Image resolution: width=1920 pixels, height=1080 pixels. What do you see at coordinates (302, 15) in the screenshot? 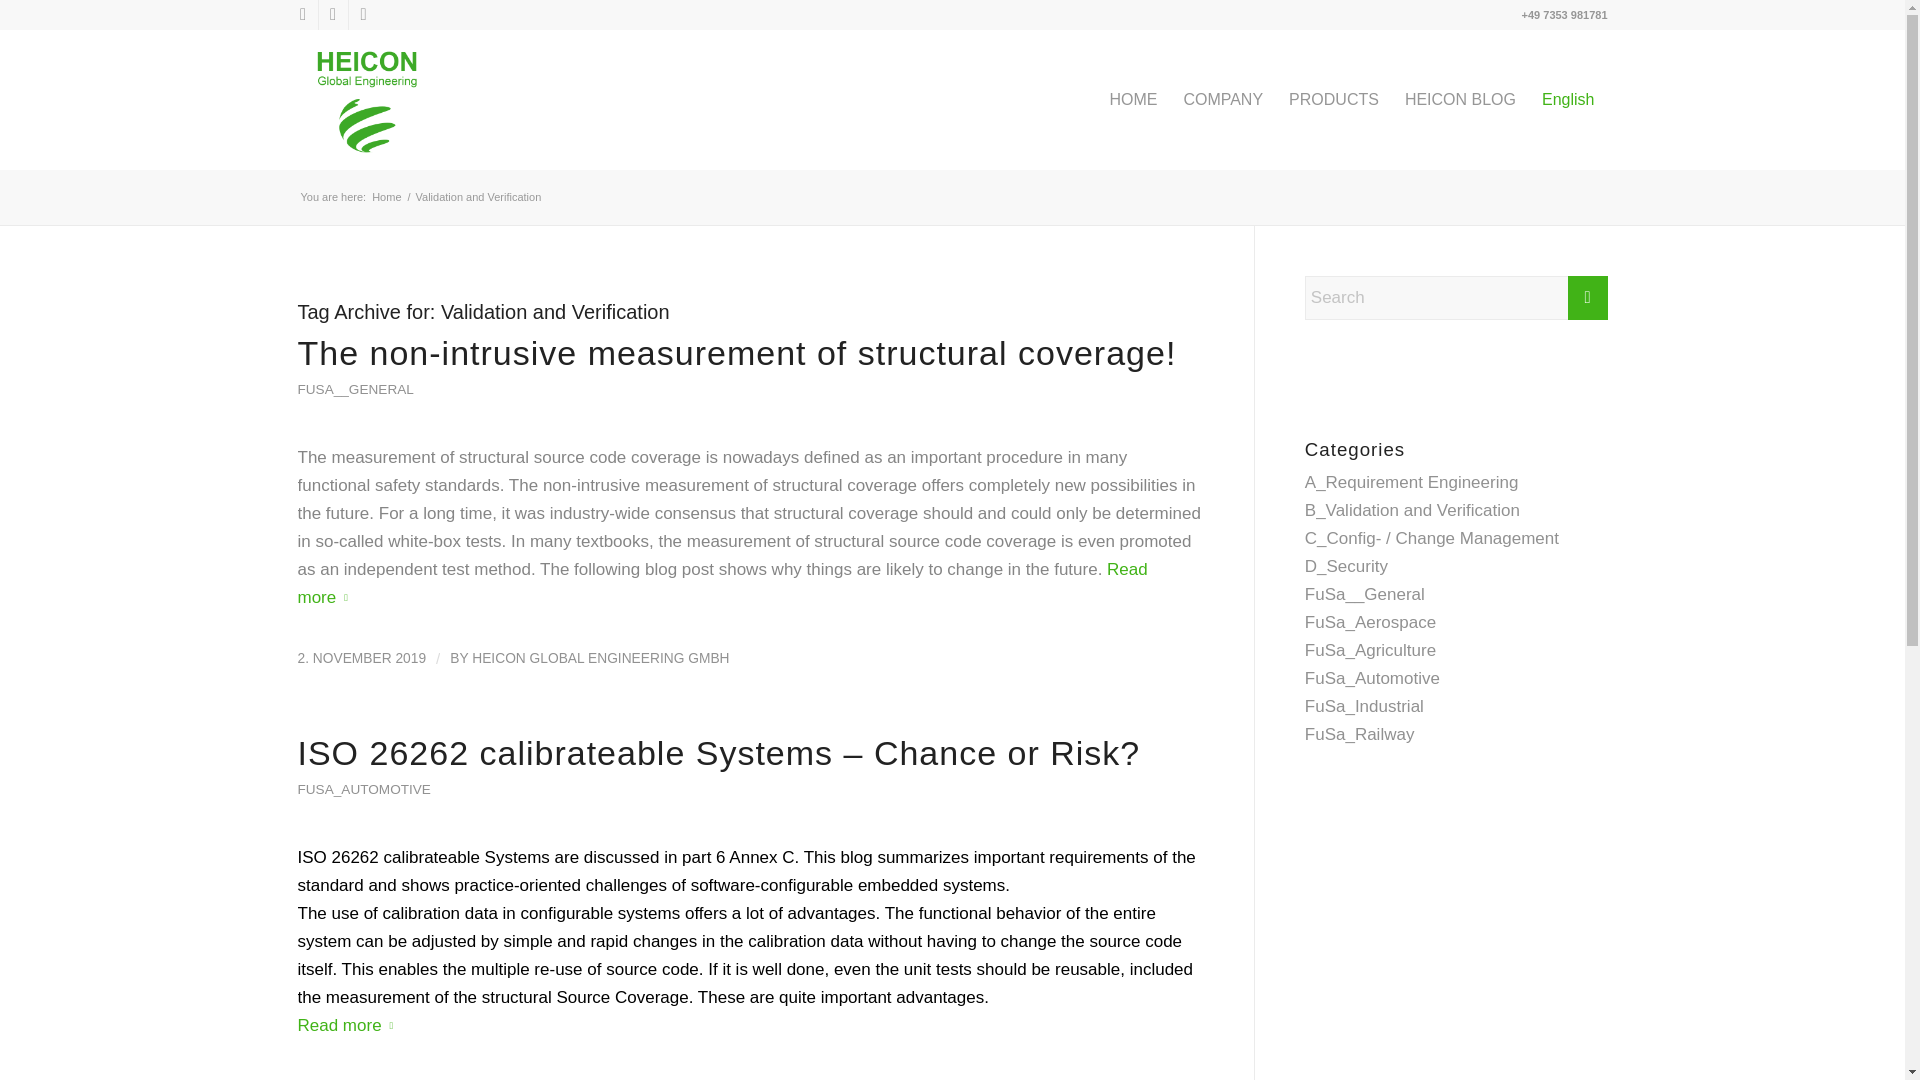
I see `X` at bounding box center [302, 15].